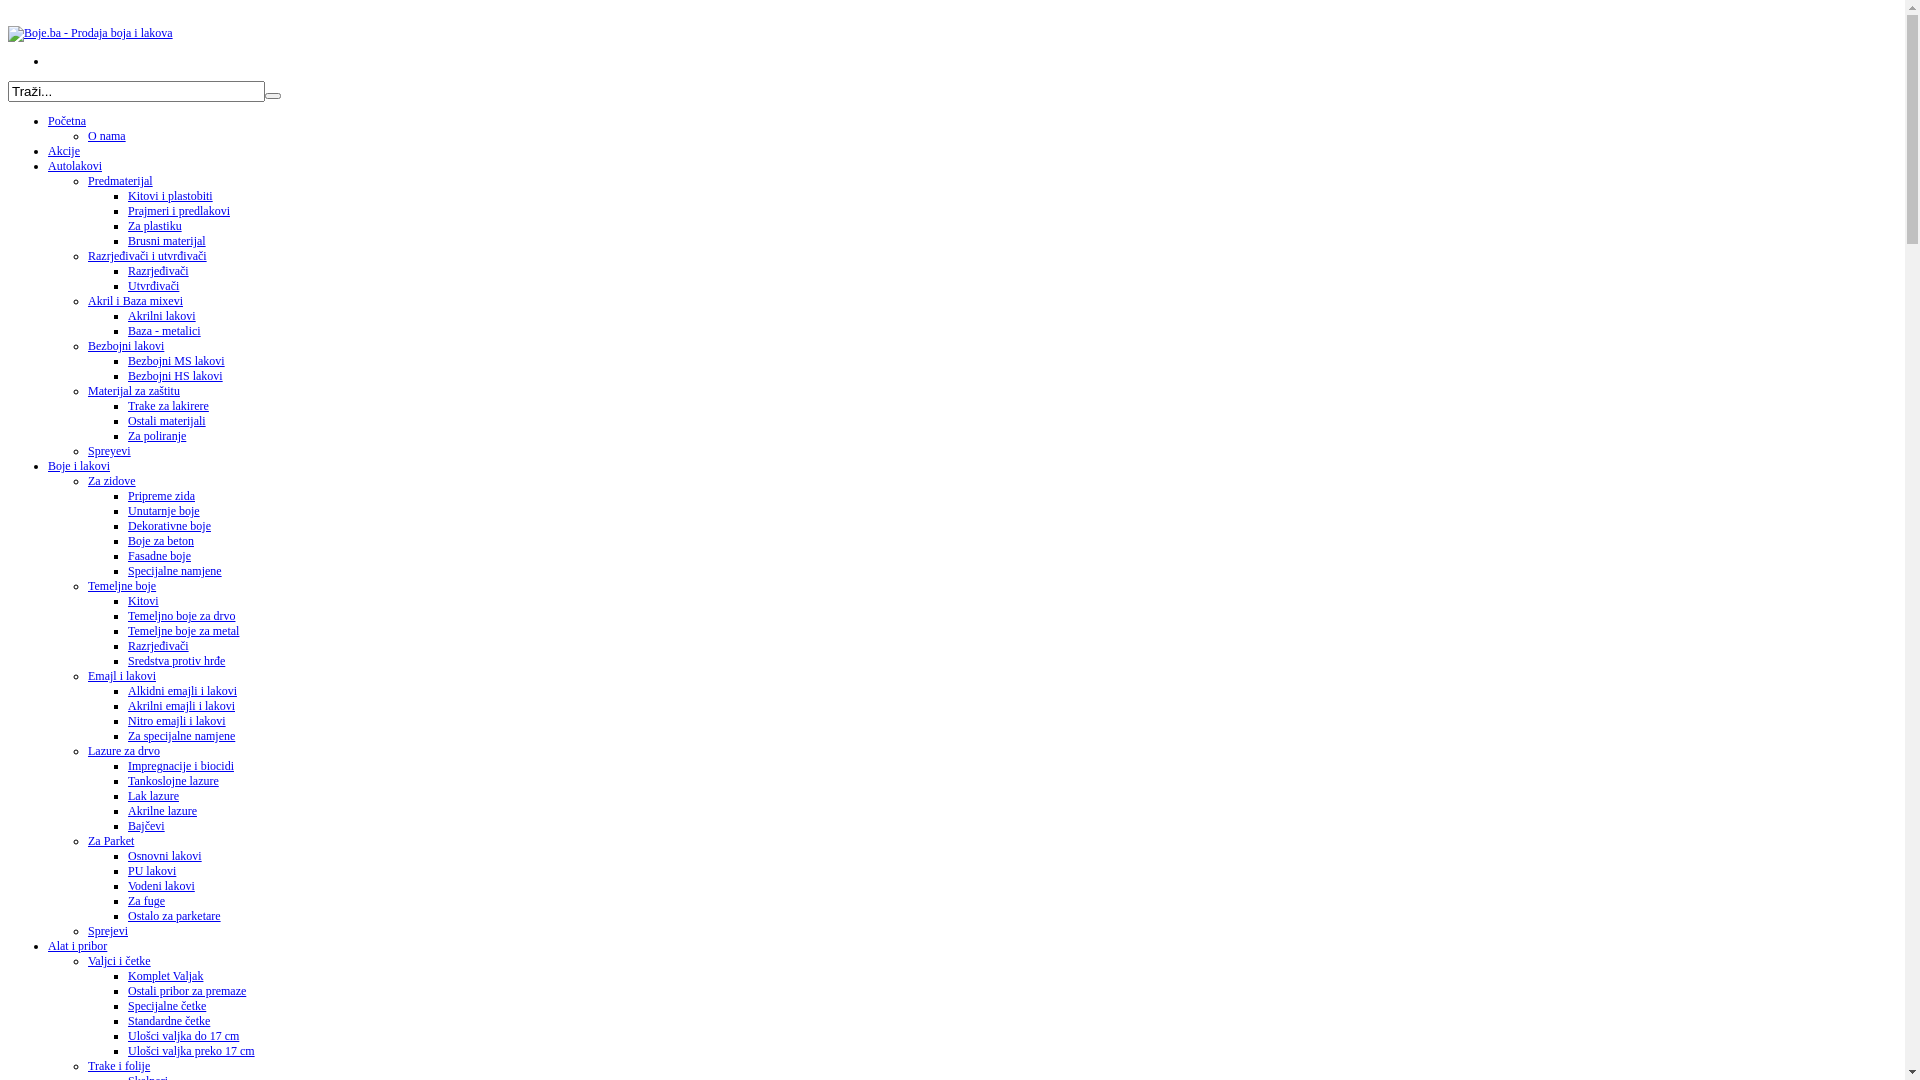 The width and height of the screenshot is (1920, 1080). Describe the element at coordinates (184, 630) in the screenshot. I see `Temeljne boje za metal` at that location.